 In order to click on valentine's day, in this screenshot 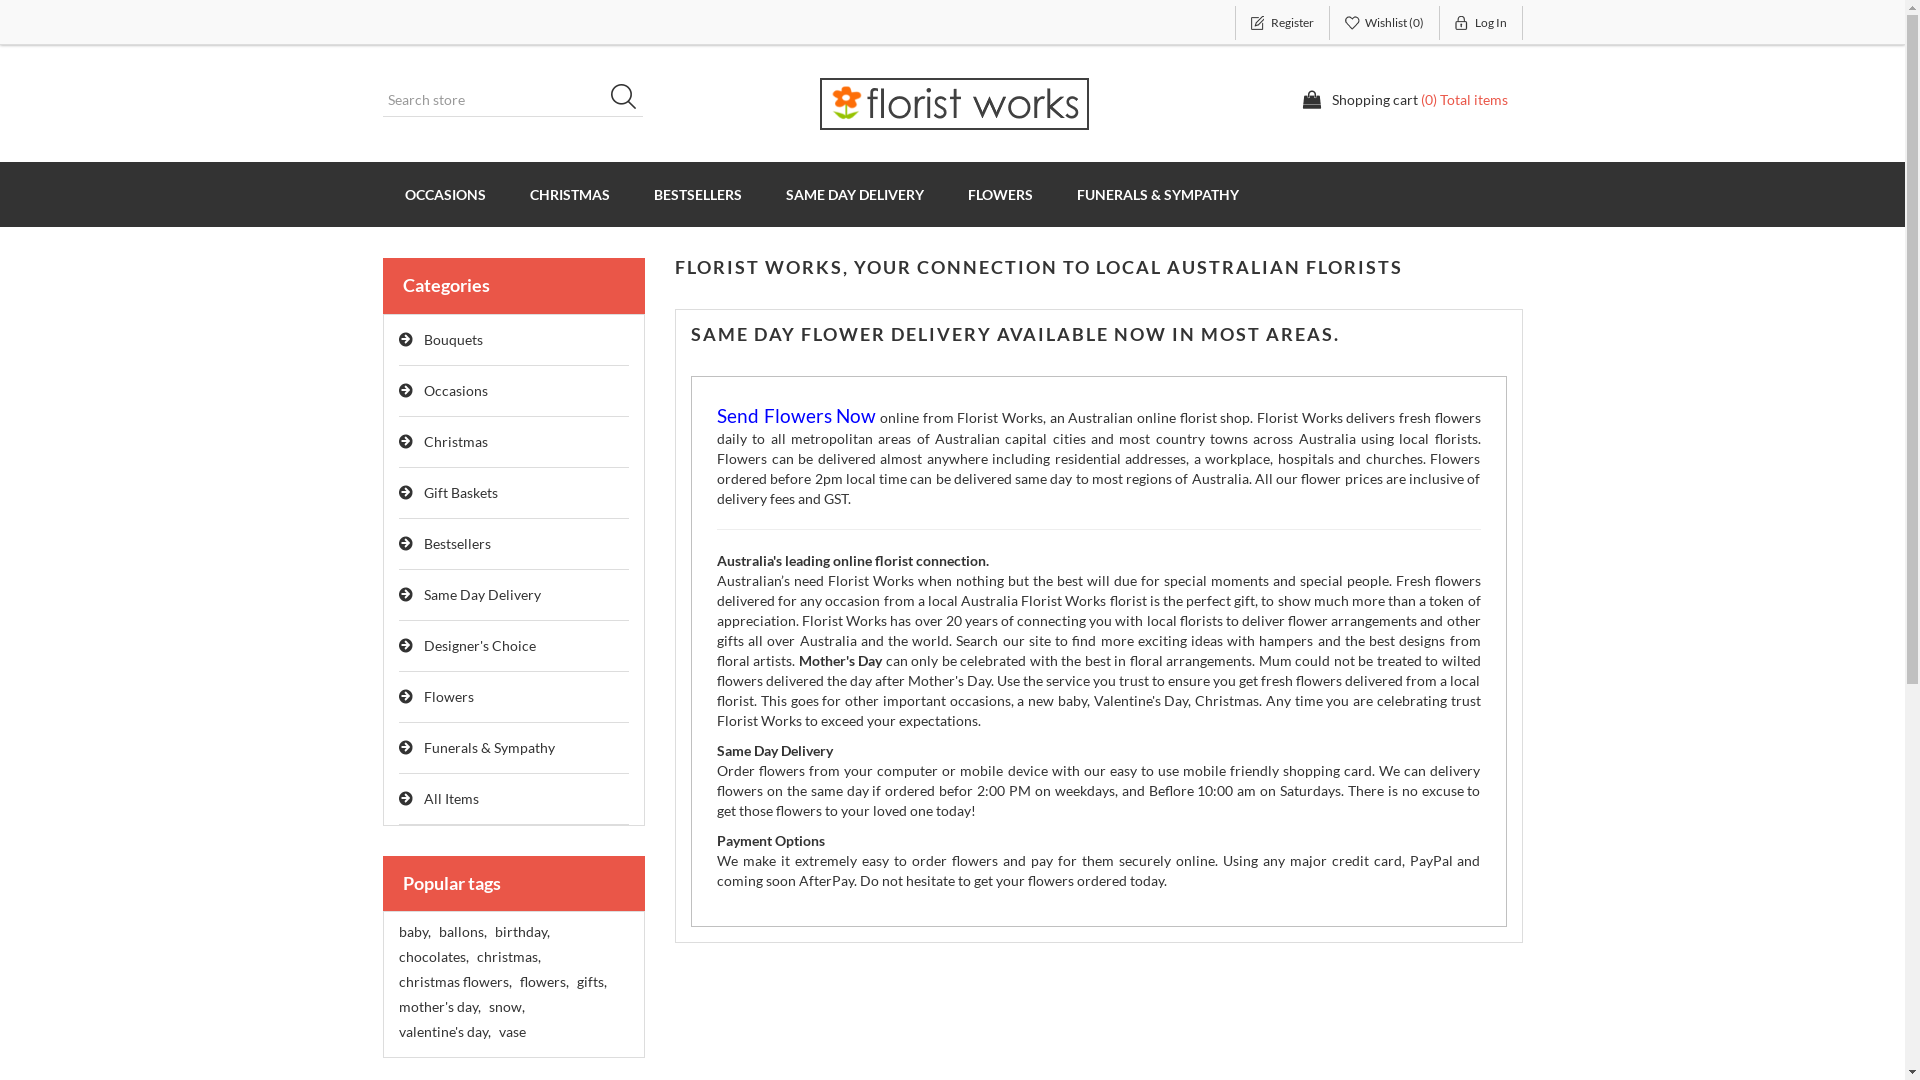, I will do `click(444, 1032)`.